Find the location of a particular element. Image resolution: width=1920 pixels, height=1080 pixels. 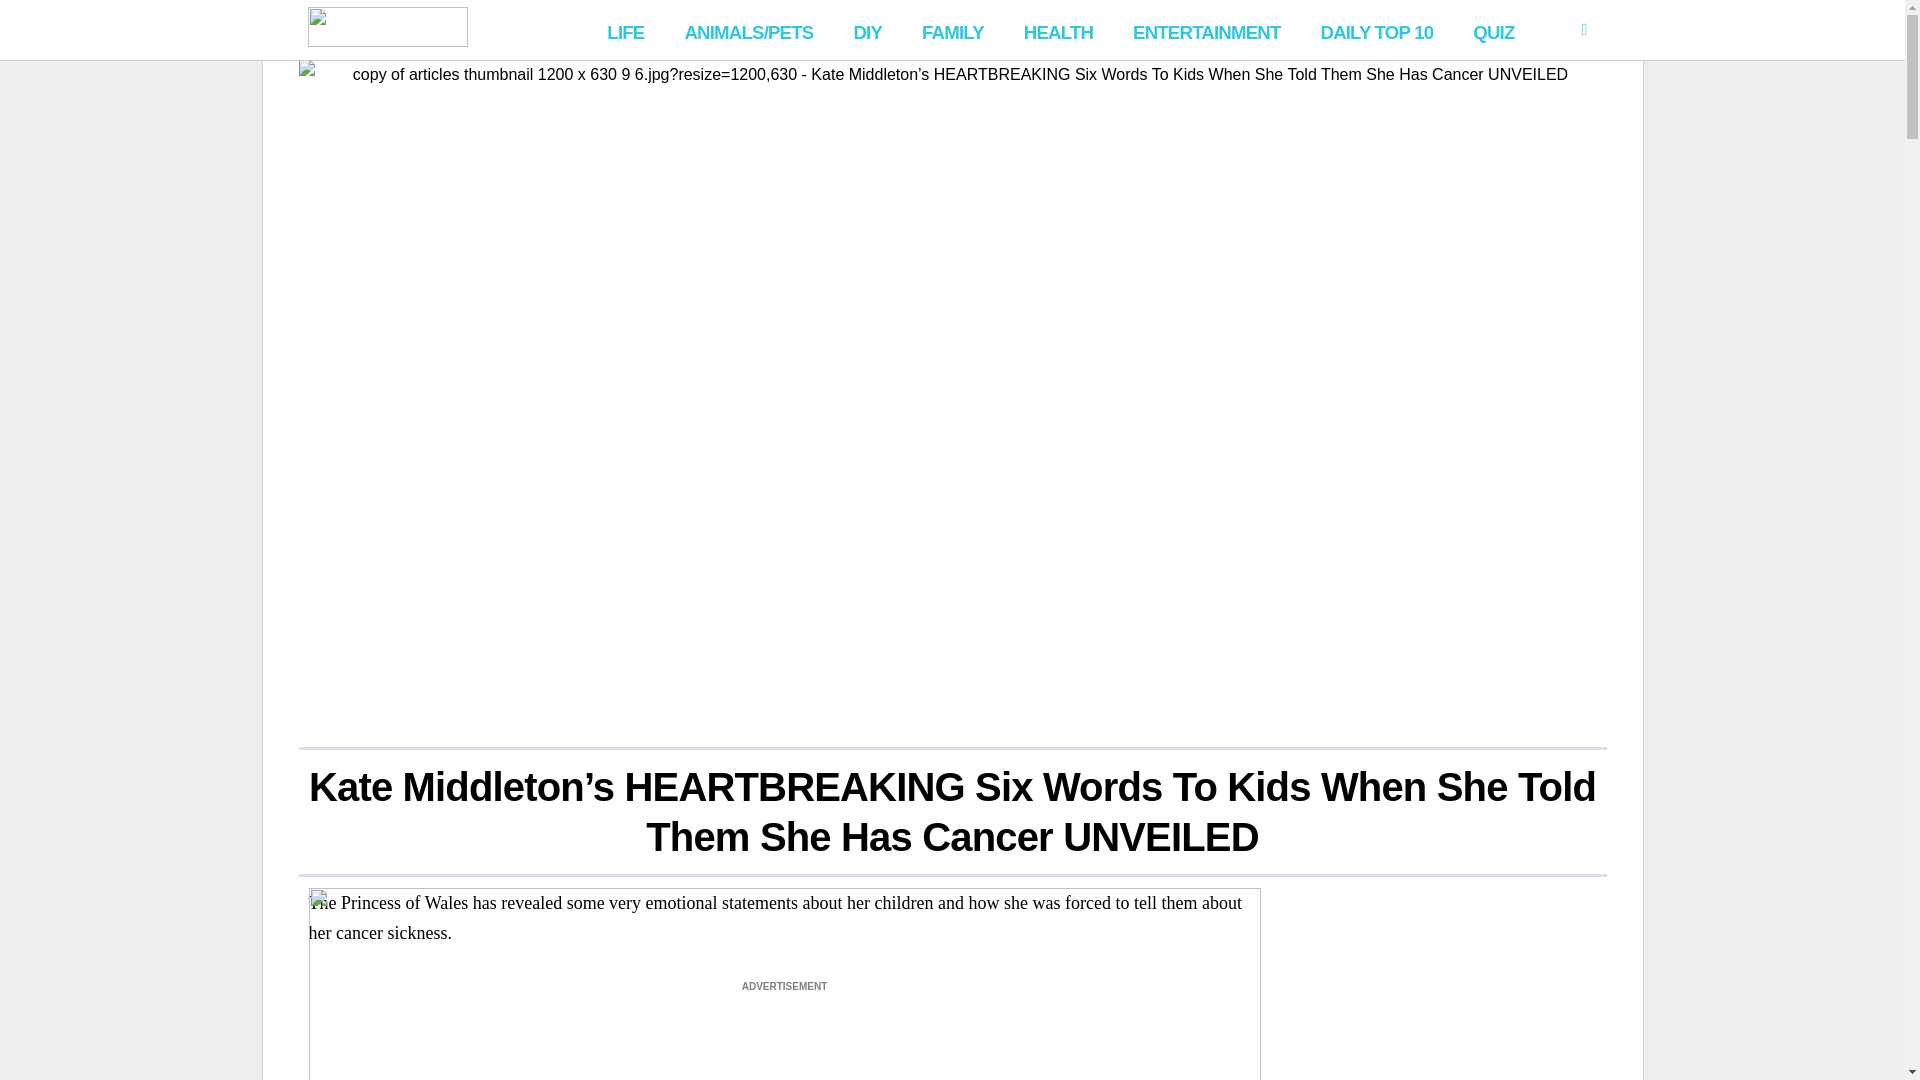

HEALTH is located at coordinates (1058, 30).